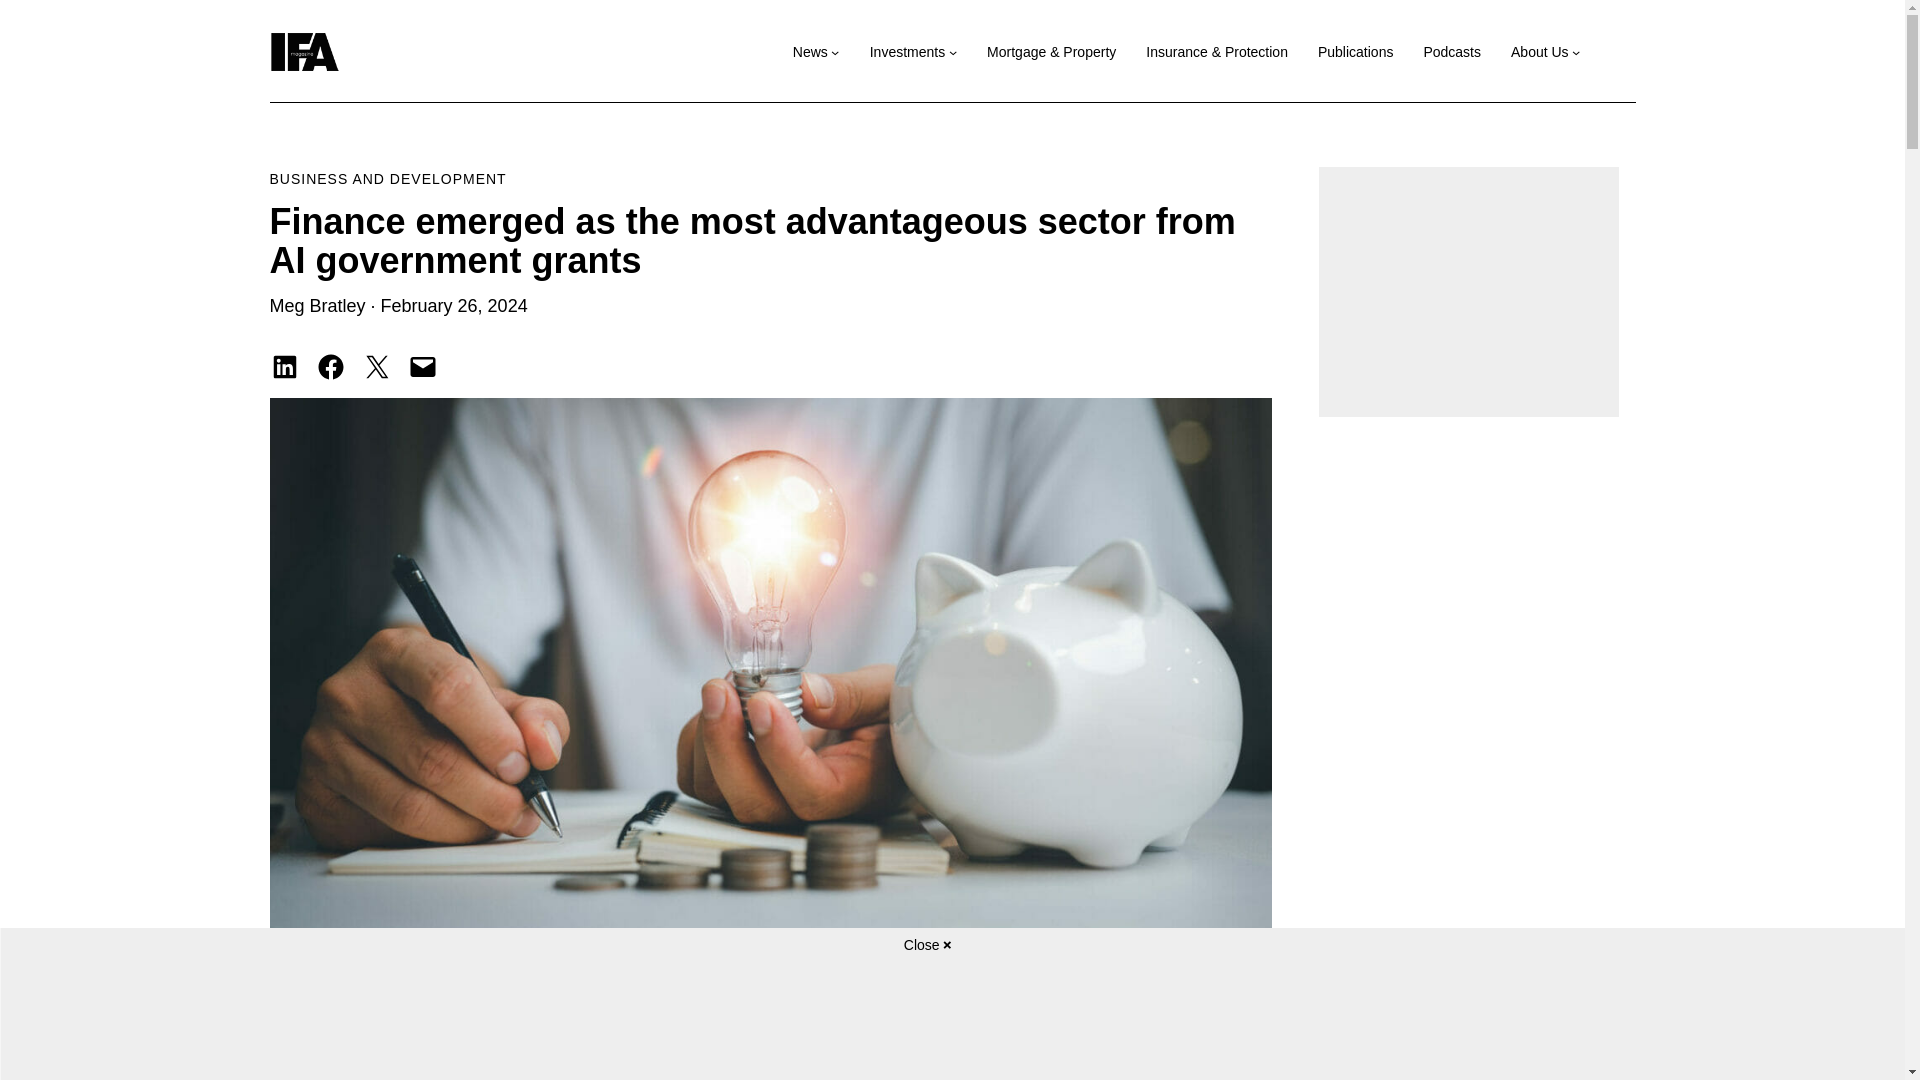 The width and height of the screenshot is (1920, 1080). Describe the element at coordinates (1451, 52) in the screenshot. I see `Podcasts` at that location.